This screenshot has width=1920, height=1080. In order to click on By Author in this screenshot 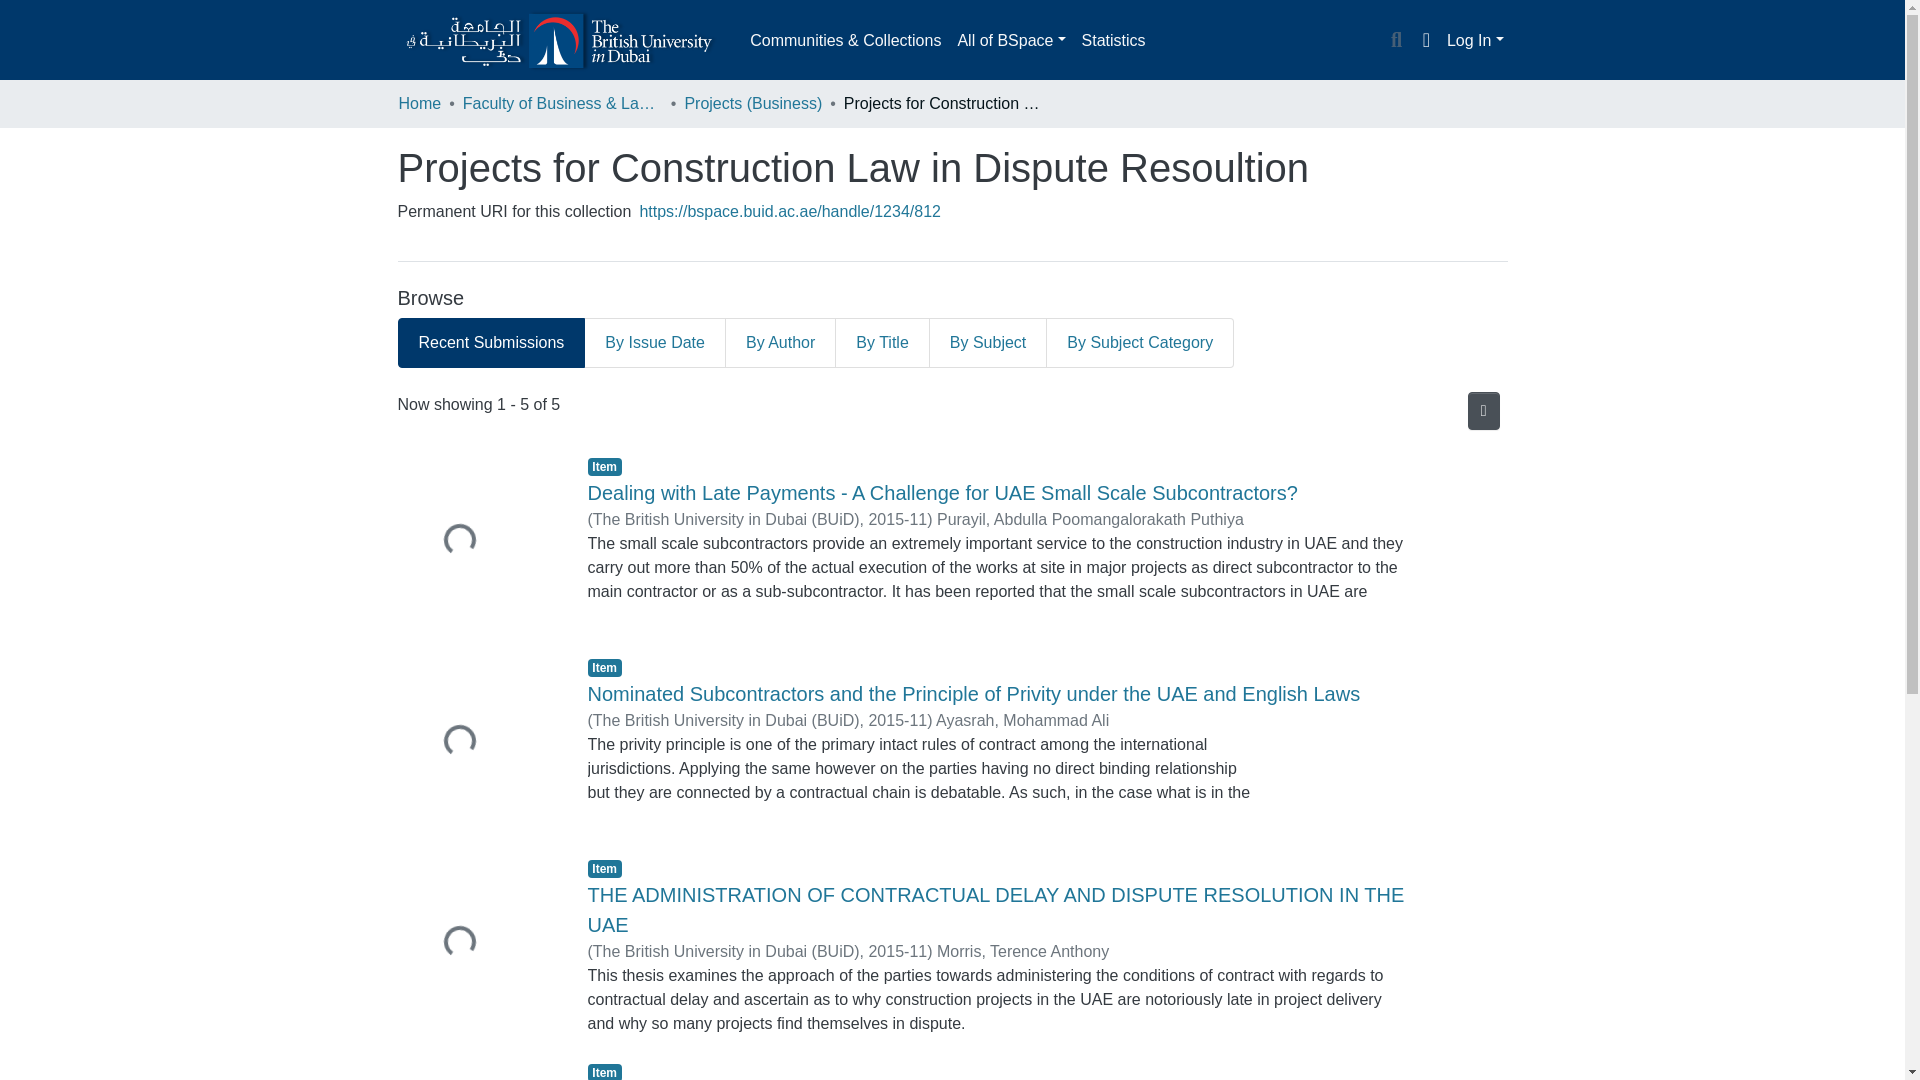, I will do `click(780, 342)`.